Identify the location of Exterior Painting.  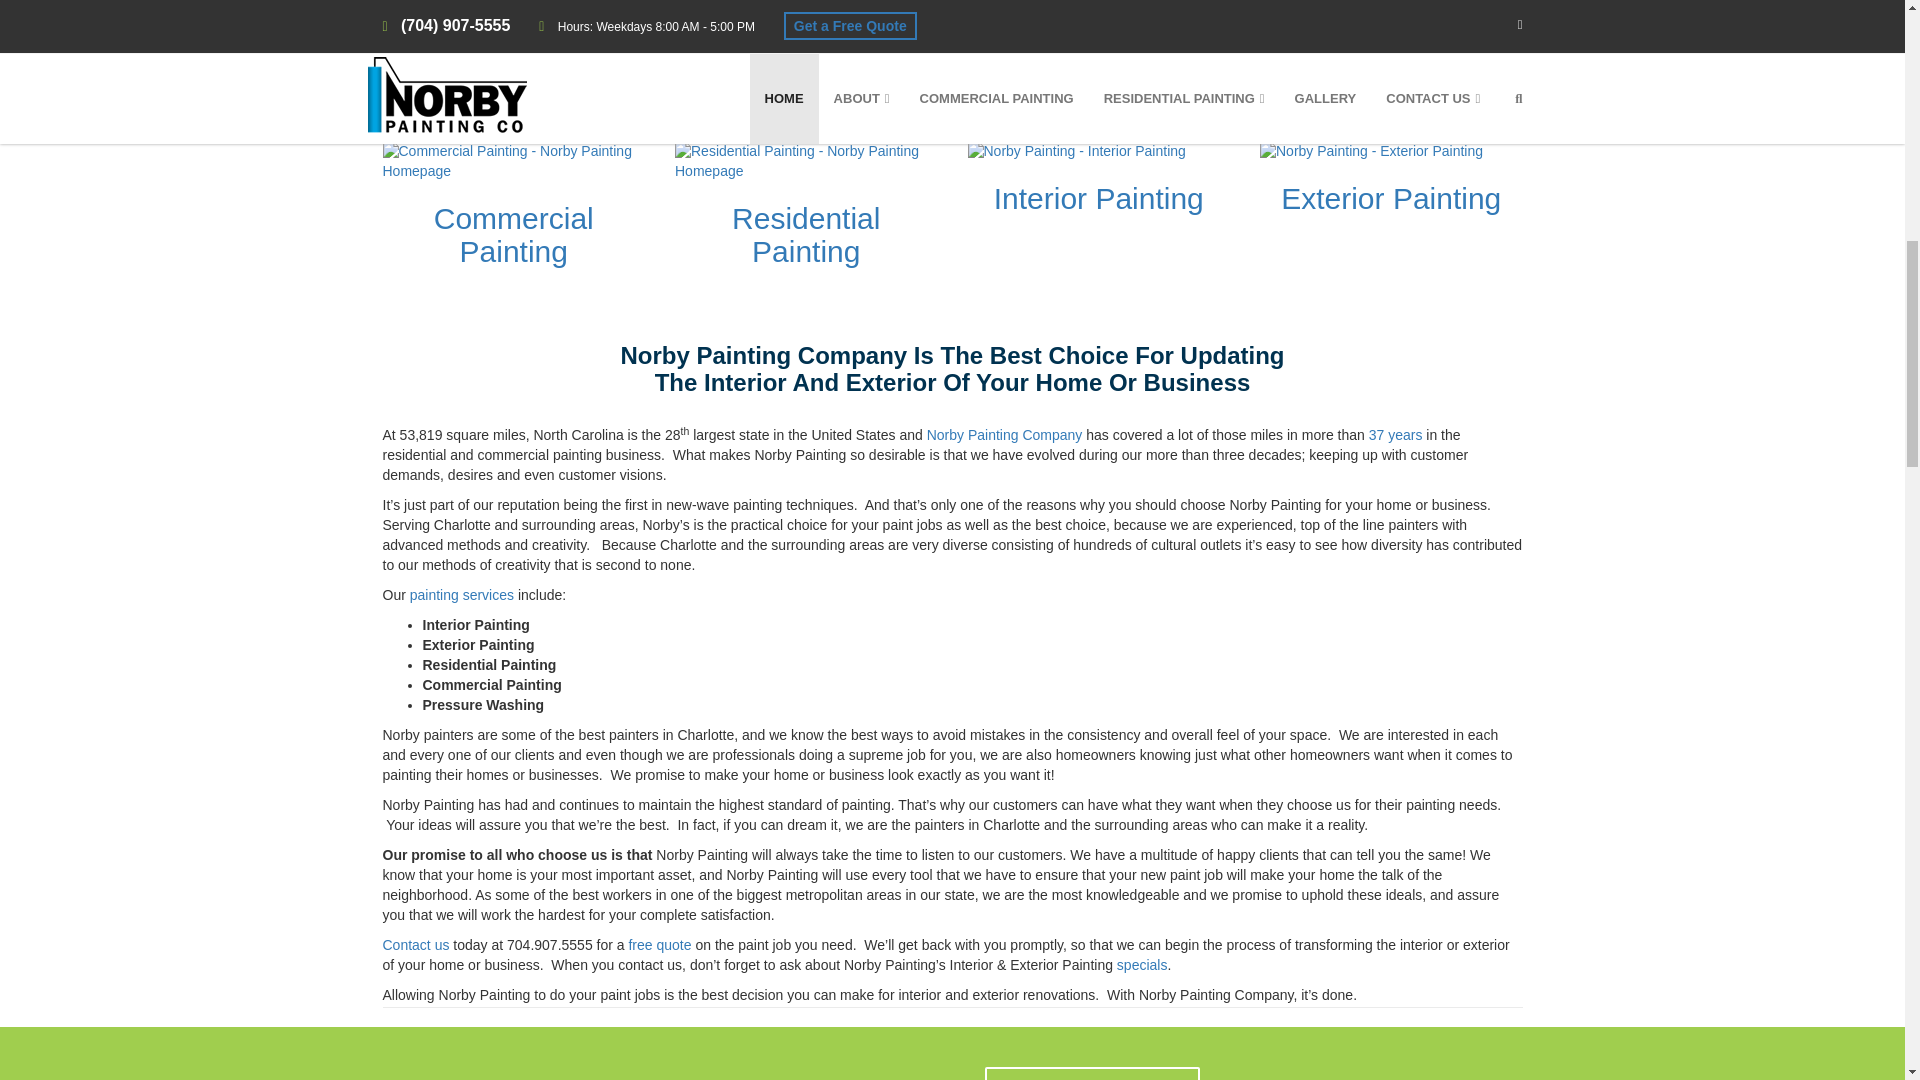
(1390, 198).